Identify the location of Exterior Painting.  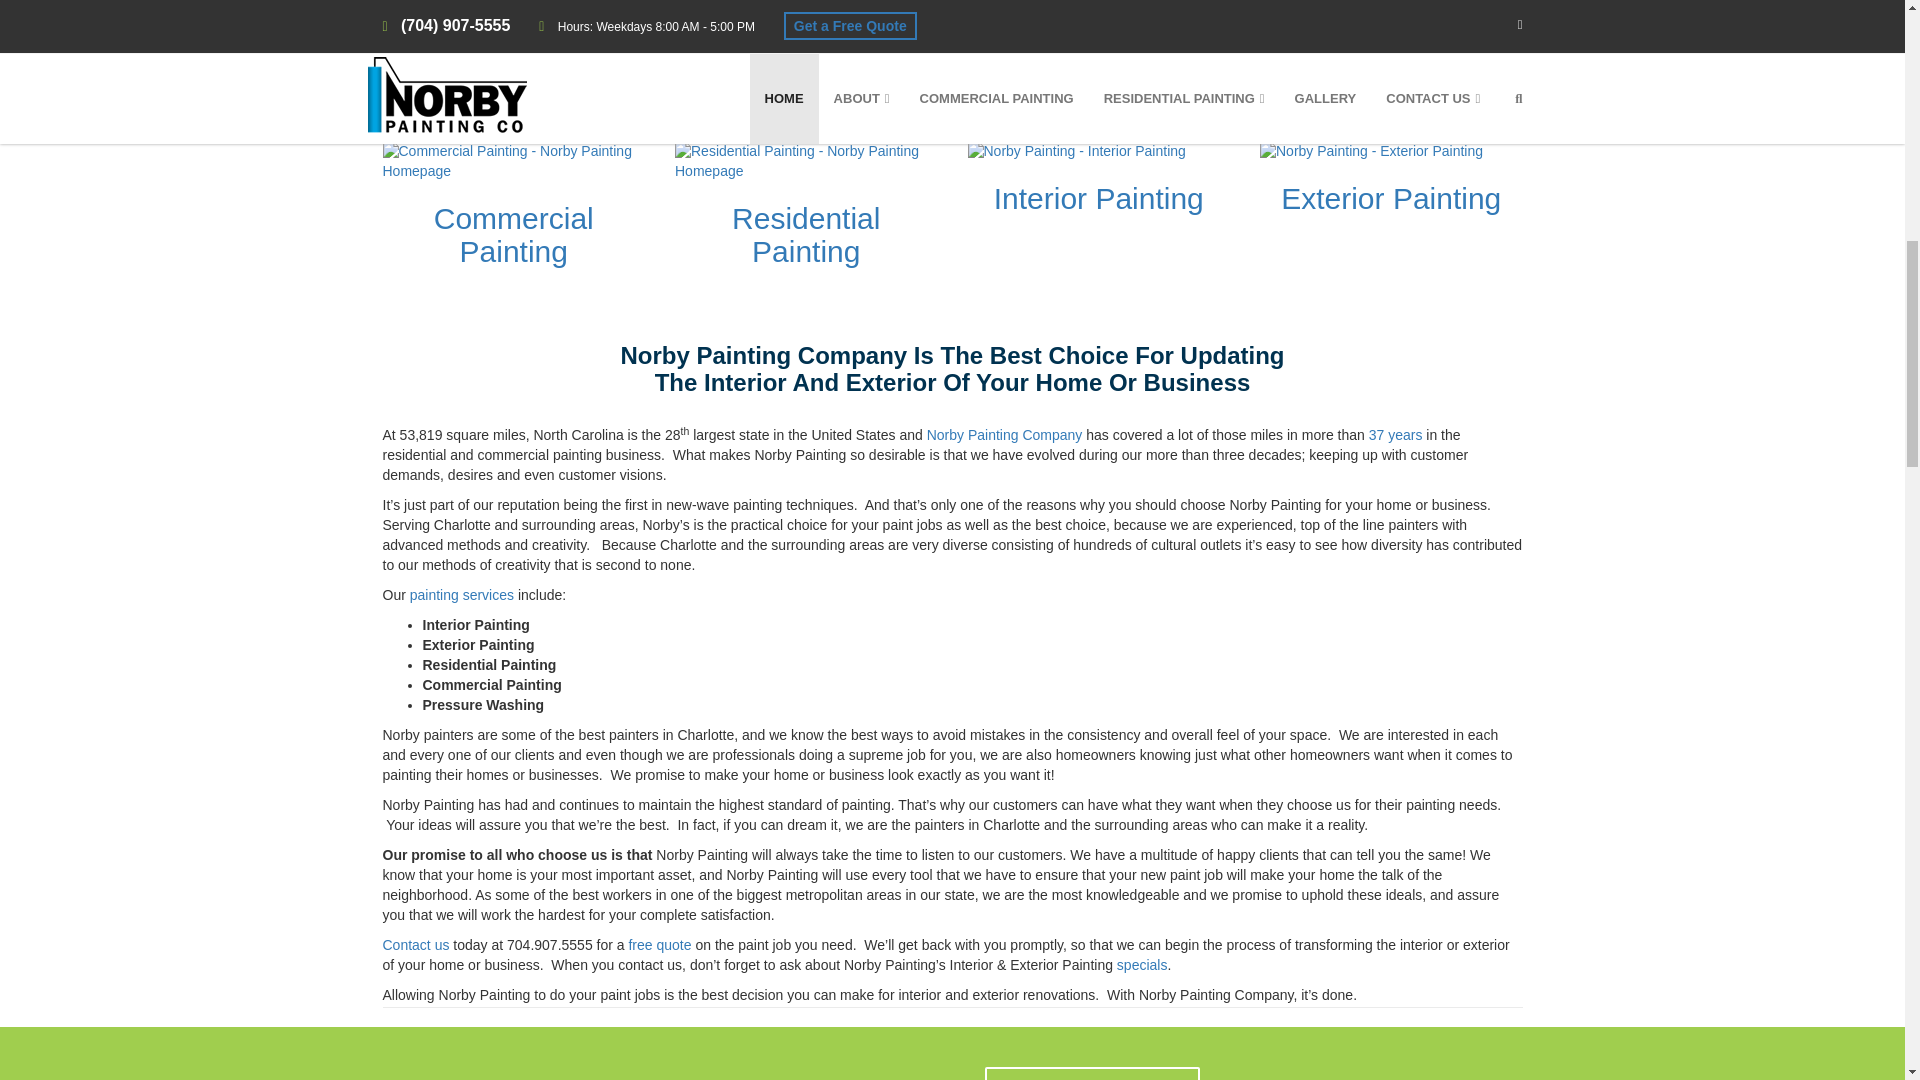
(1390, 198).